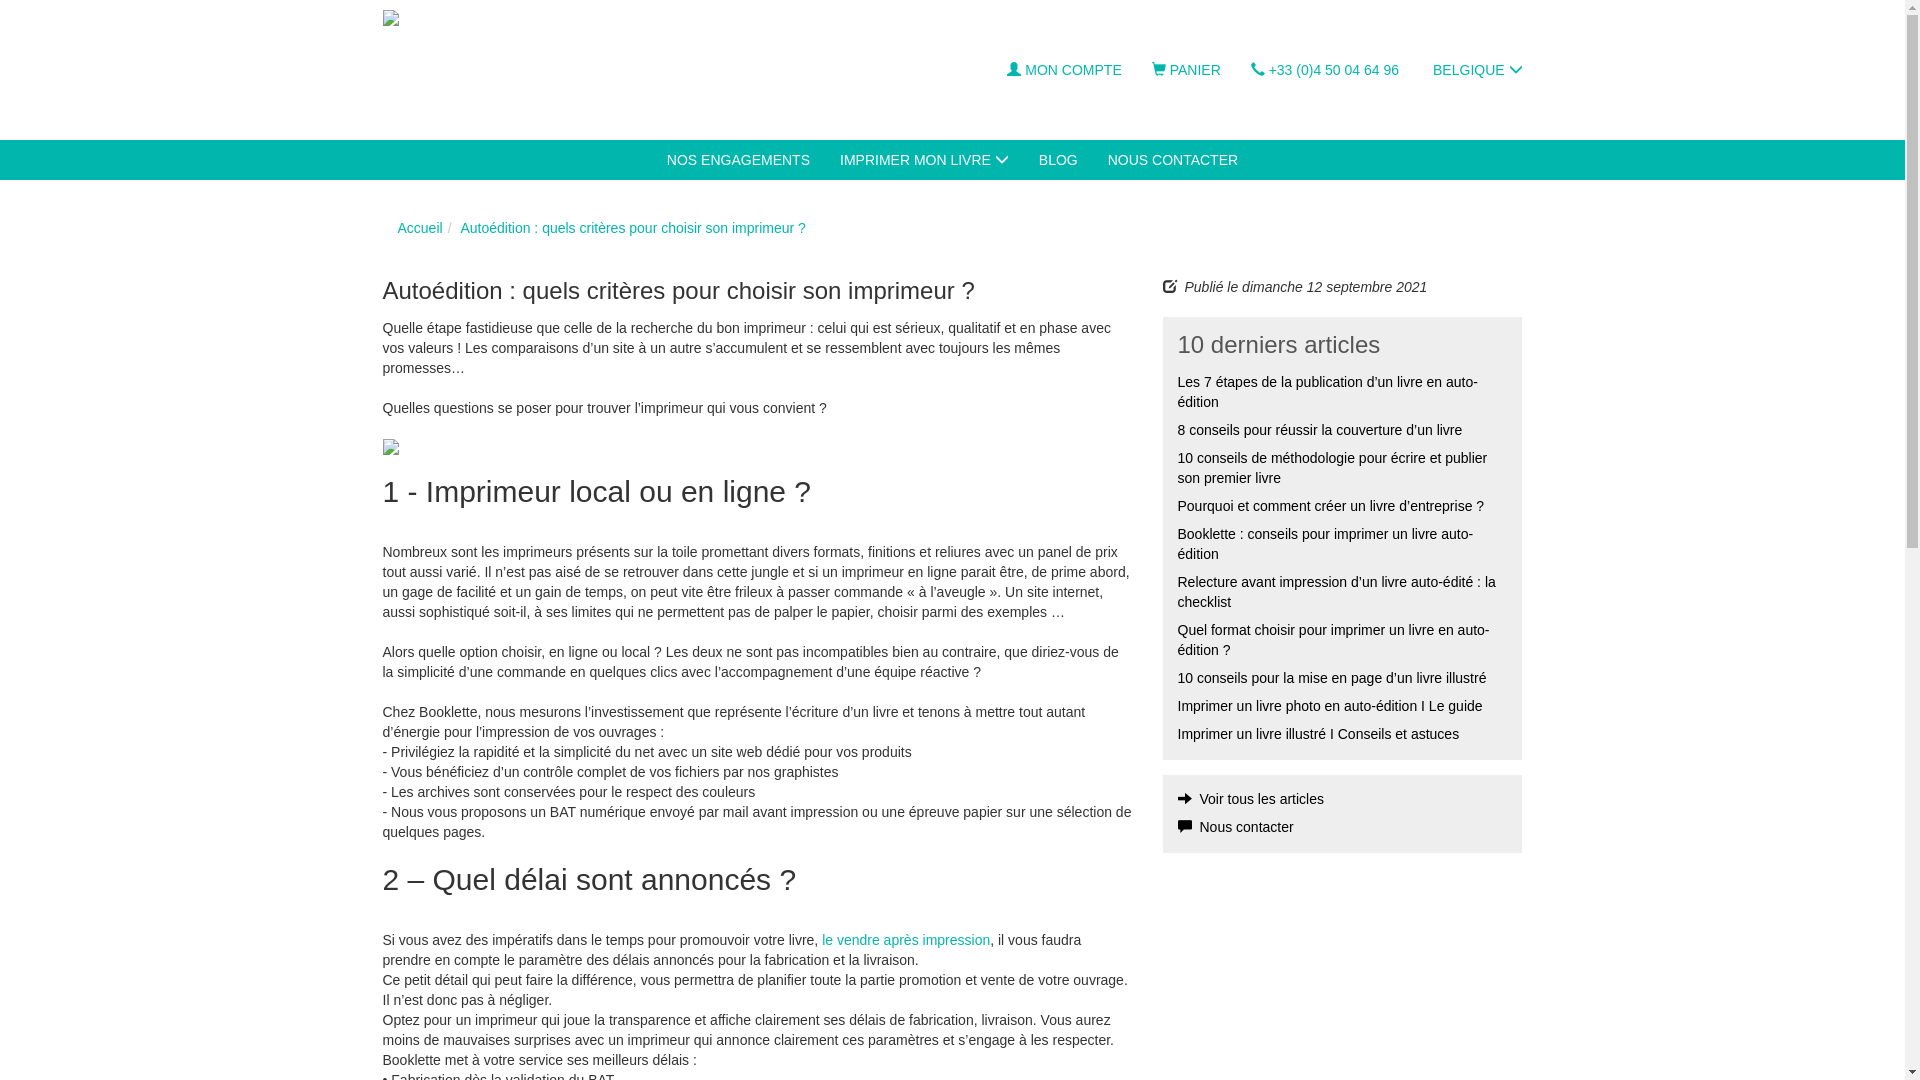 This screenshot has width=1920, height=1080. Describe the element at coordinates (1476, 70) in the screenshot. I see `BELGIQUE` at that location.